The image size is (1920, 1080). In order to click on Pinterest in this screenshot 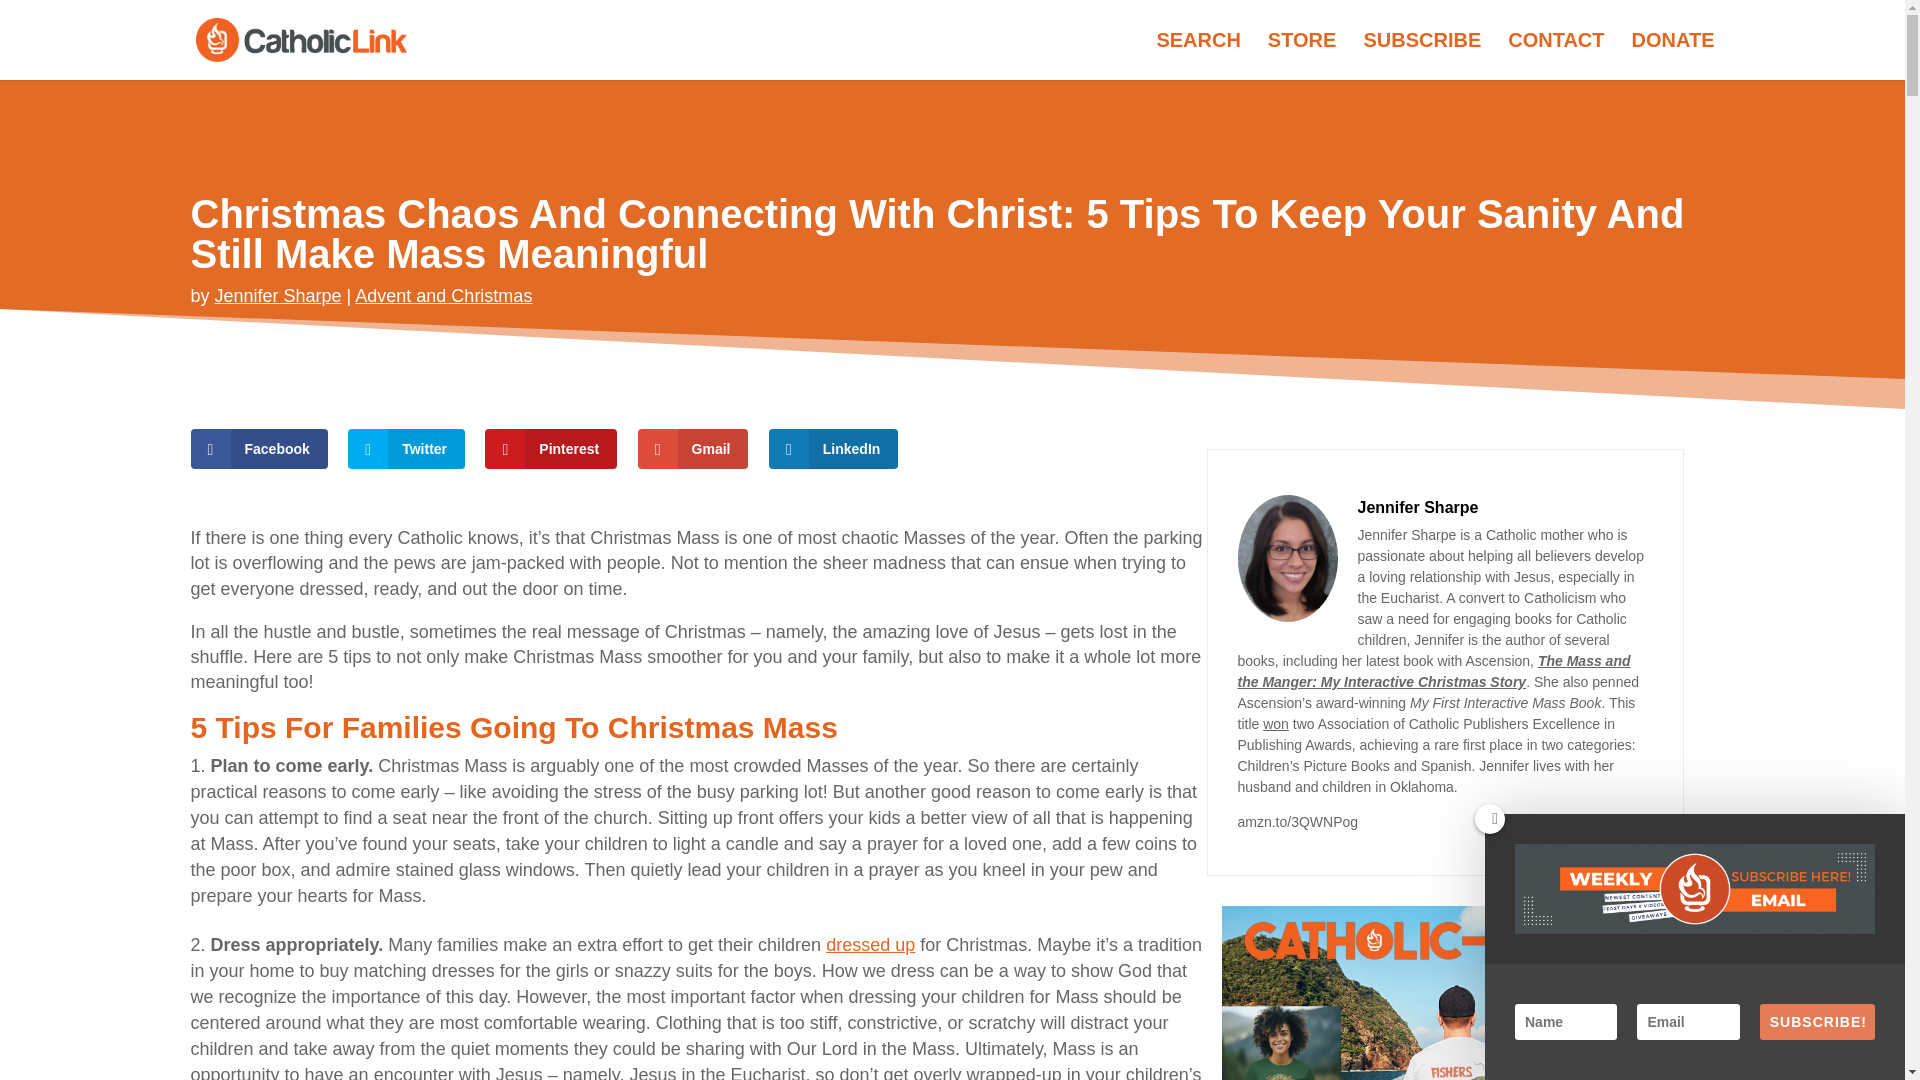, I will do `click(550, 448)`.